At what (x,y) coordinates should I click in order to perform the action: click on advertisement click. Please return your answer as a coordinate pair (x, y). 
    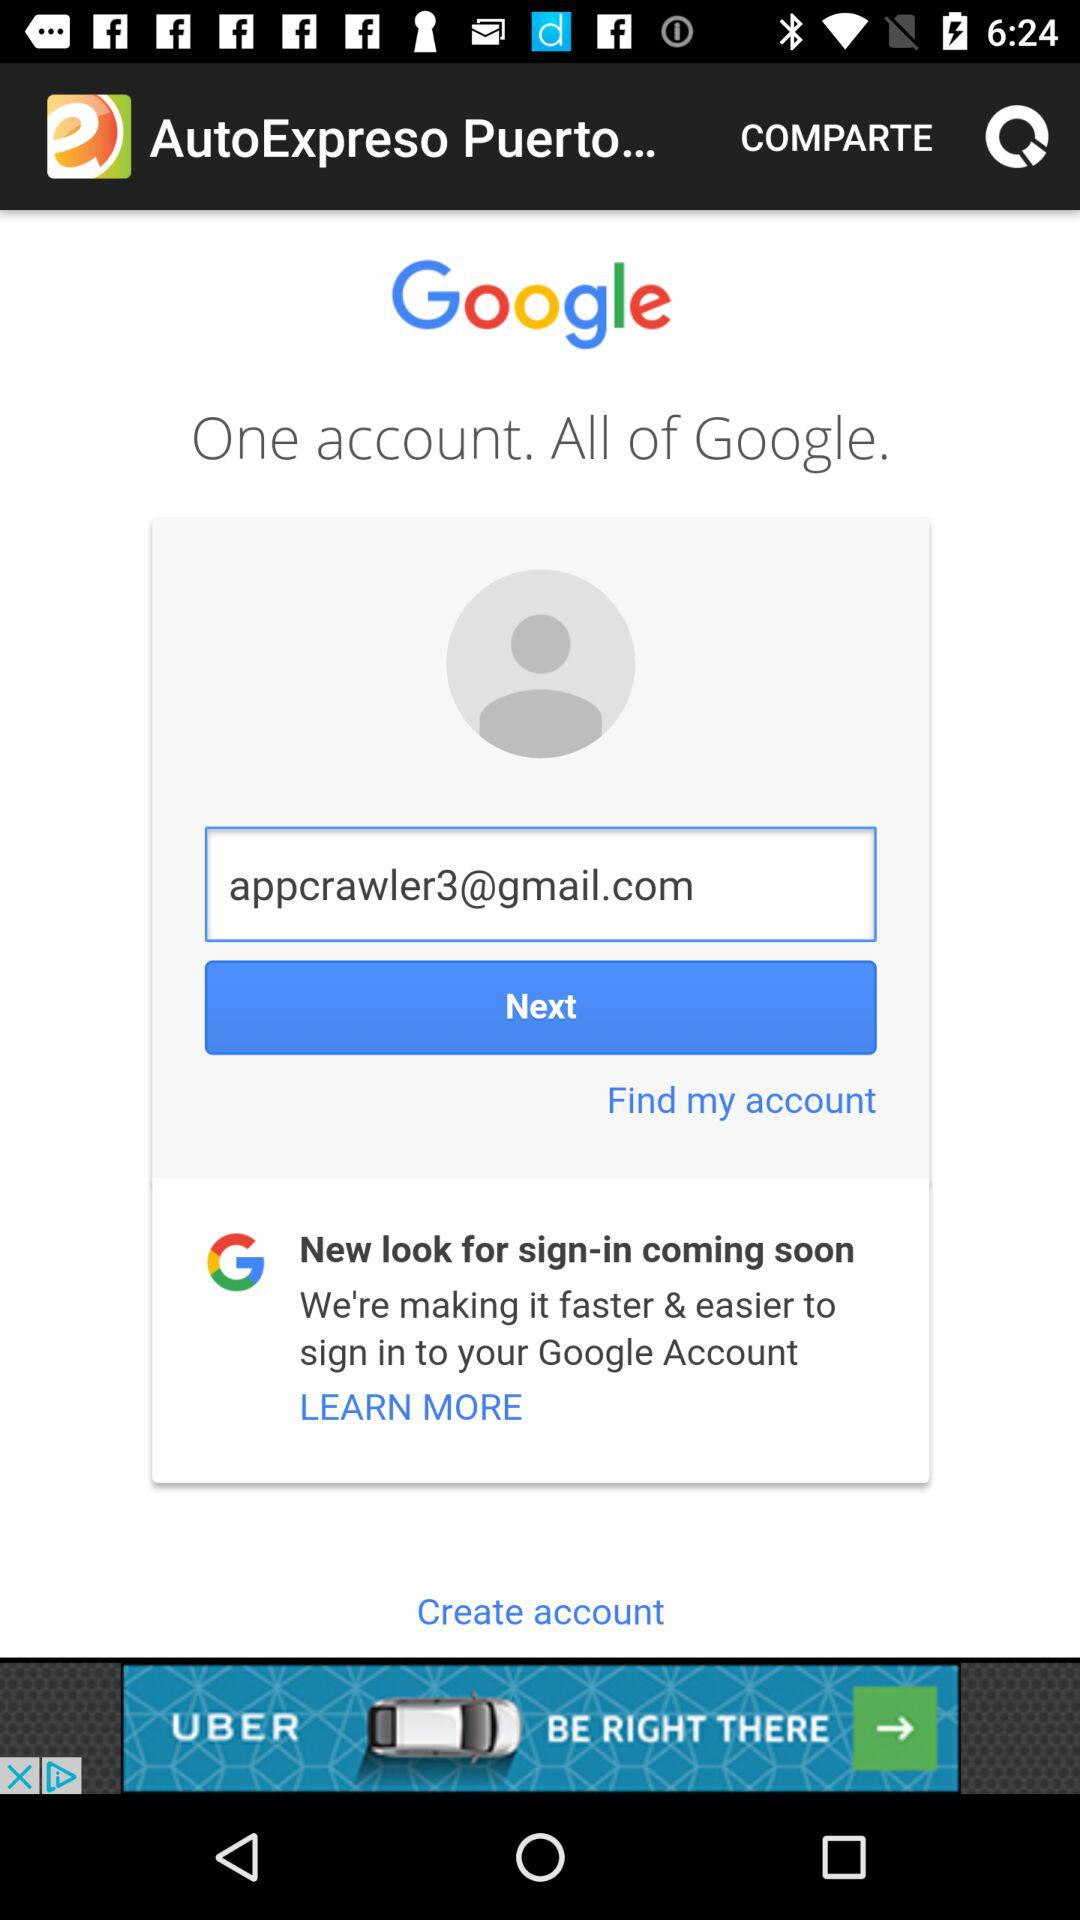
    Looking at the image, I should click on (540, 1728).